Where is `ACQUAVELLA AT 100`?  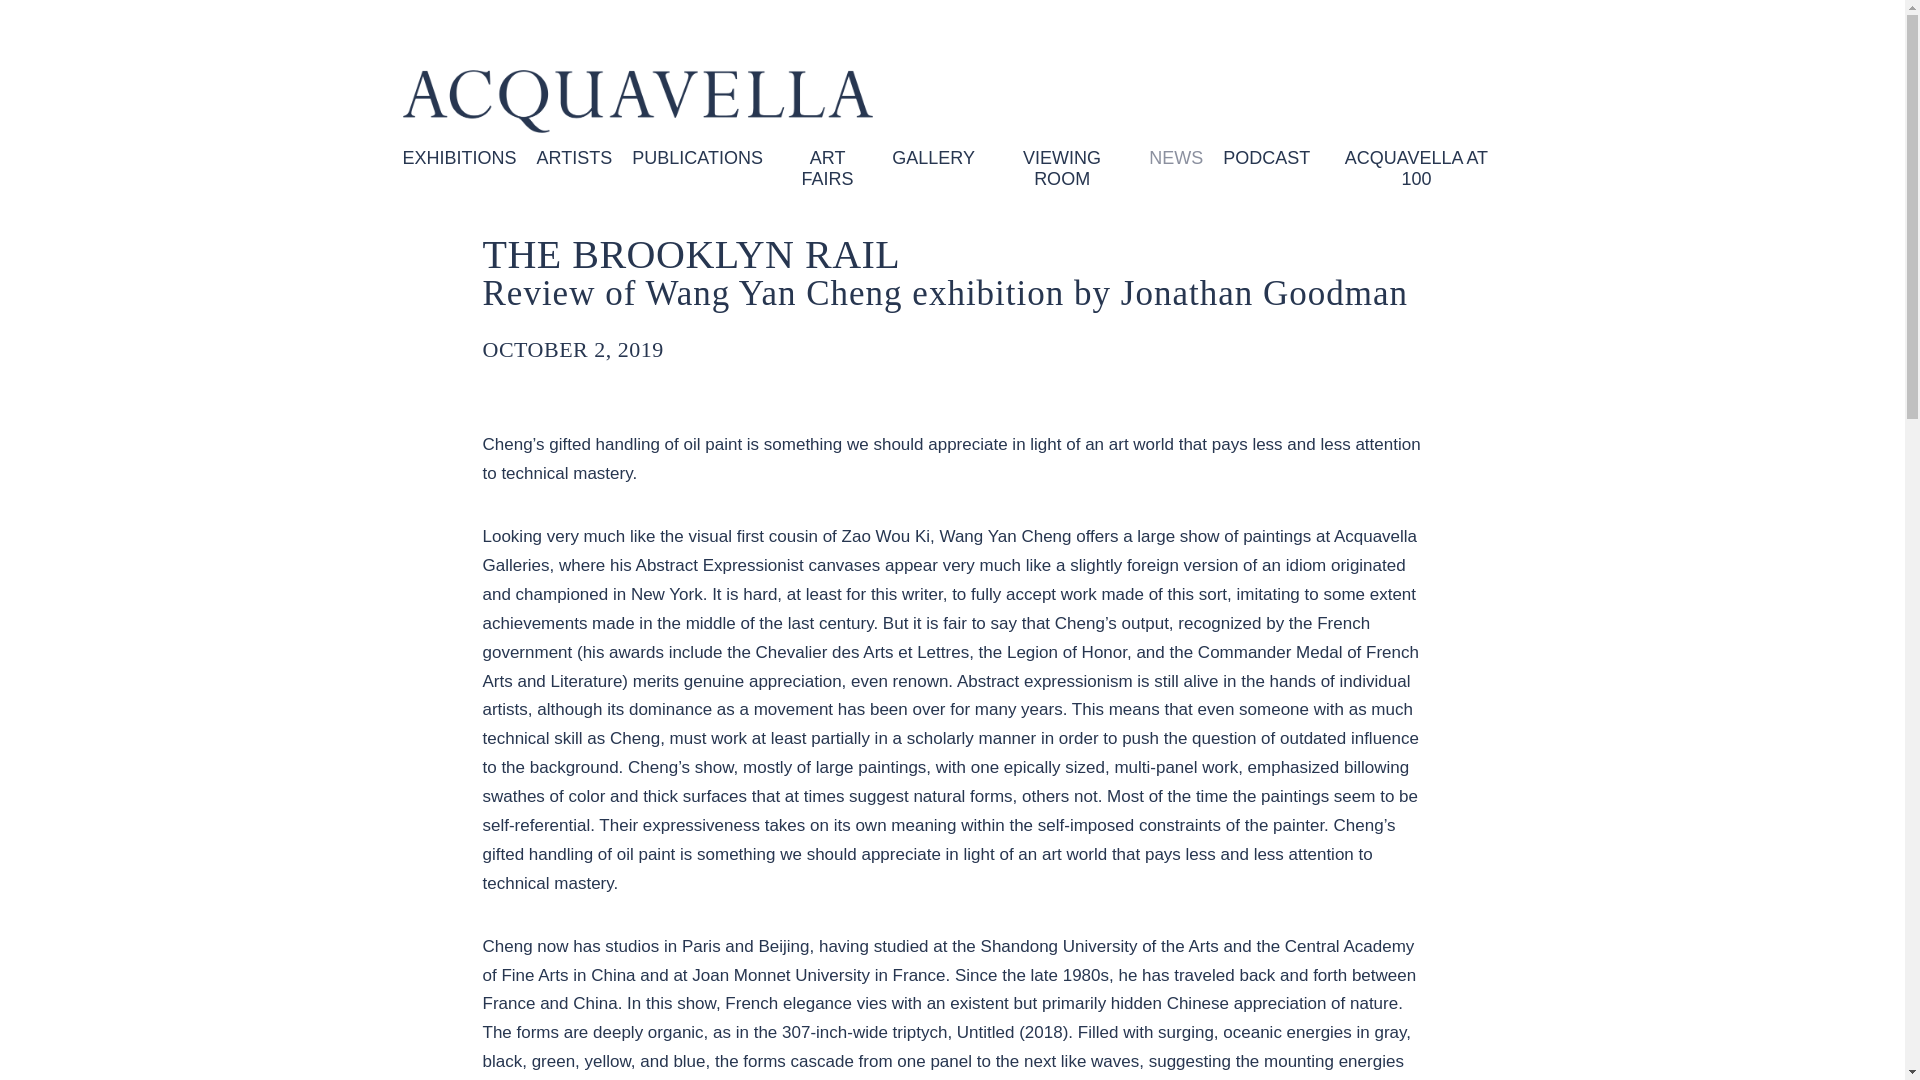 ACQUAVELLA AT 100 is located at coordinates (1416, 168).